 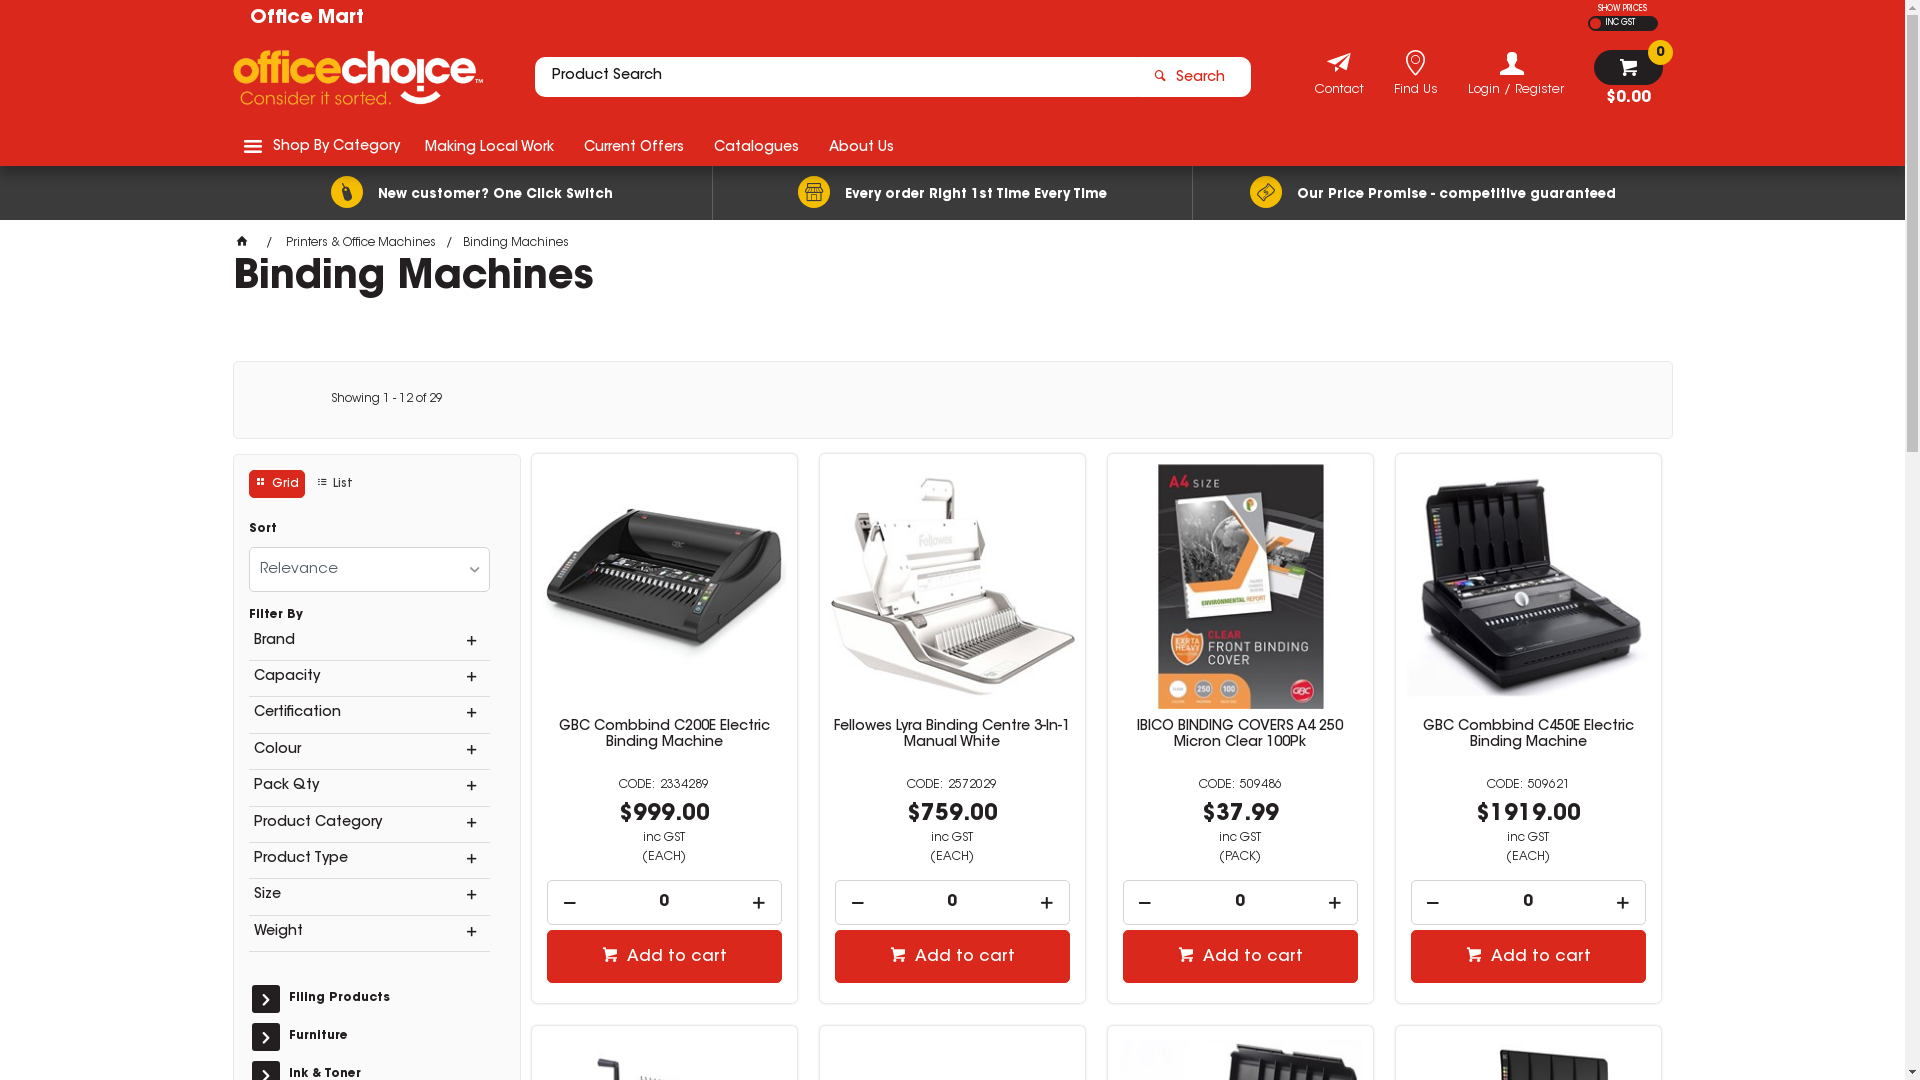 What do you see at coordinates (1596, 24) in the screenshot?
I see `EX GST` at bounding box center [1596, 24].